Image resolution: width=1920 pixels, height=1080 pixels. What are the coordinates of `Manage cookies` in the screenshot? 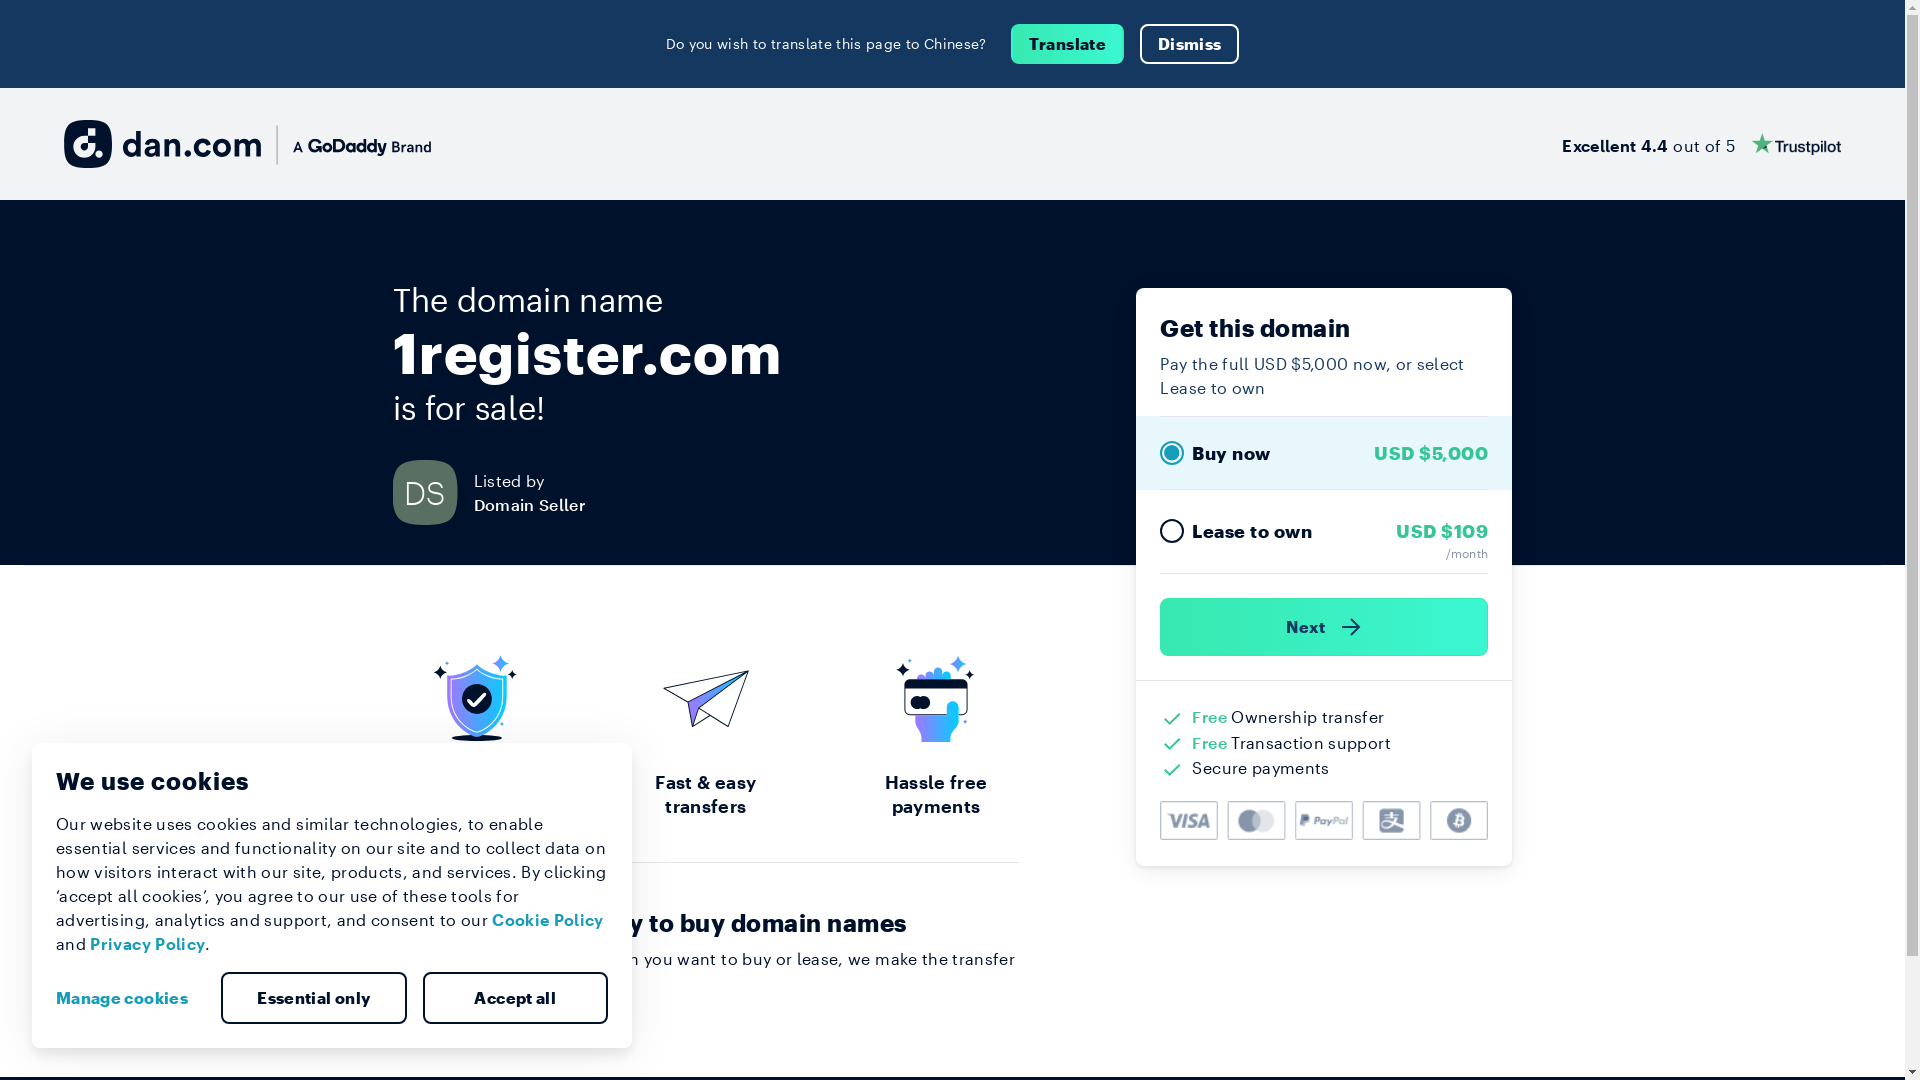 It's located at (130, 998).